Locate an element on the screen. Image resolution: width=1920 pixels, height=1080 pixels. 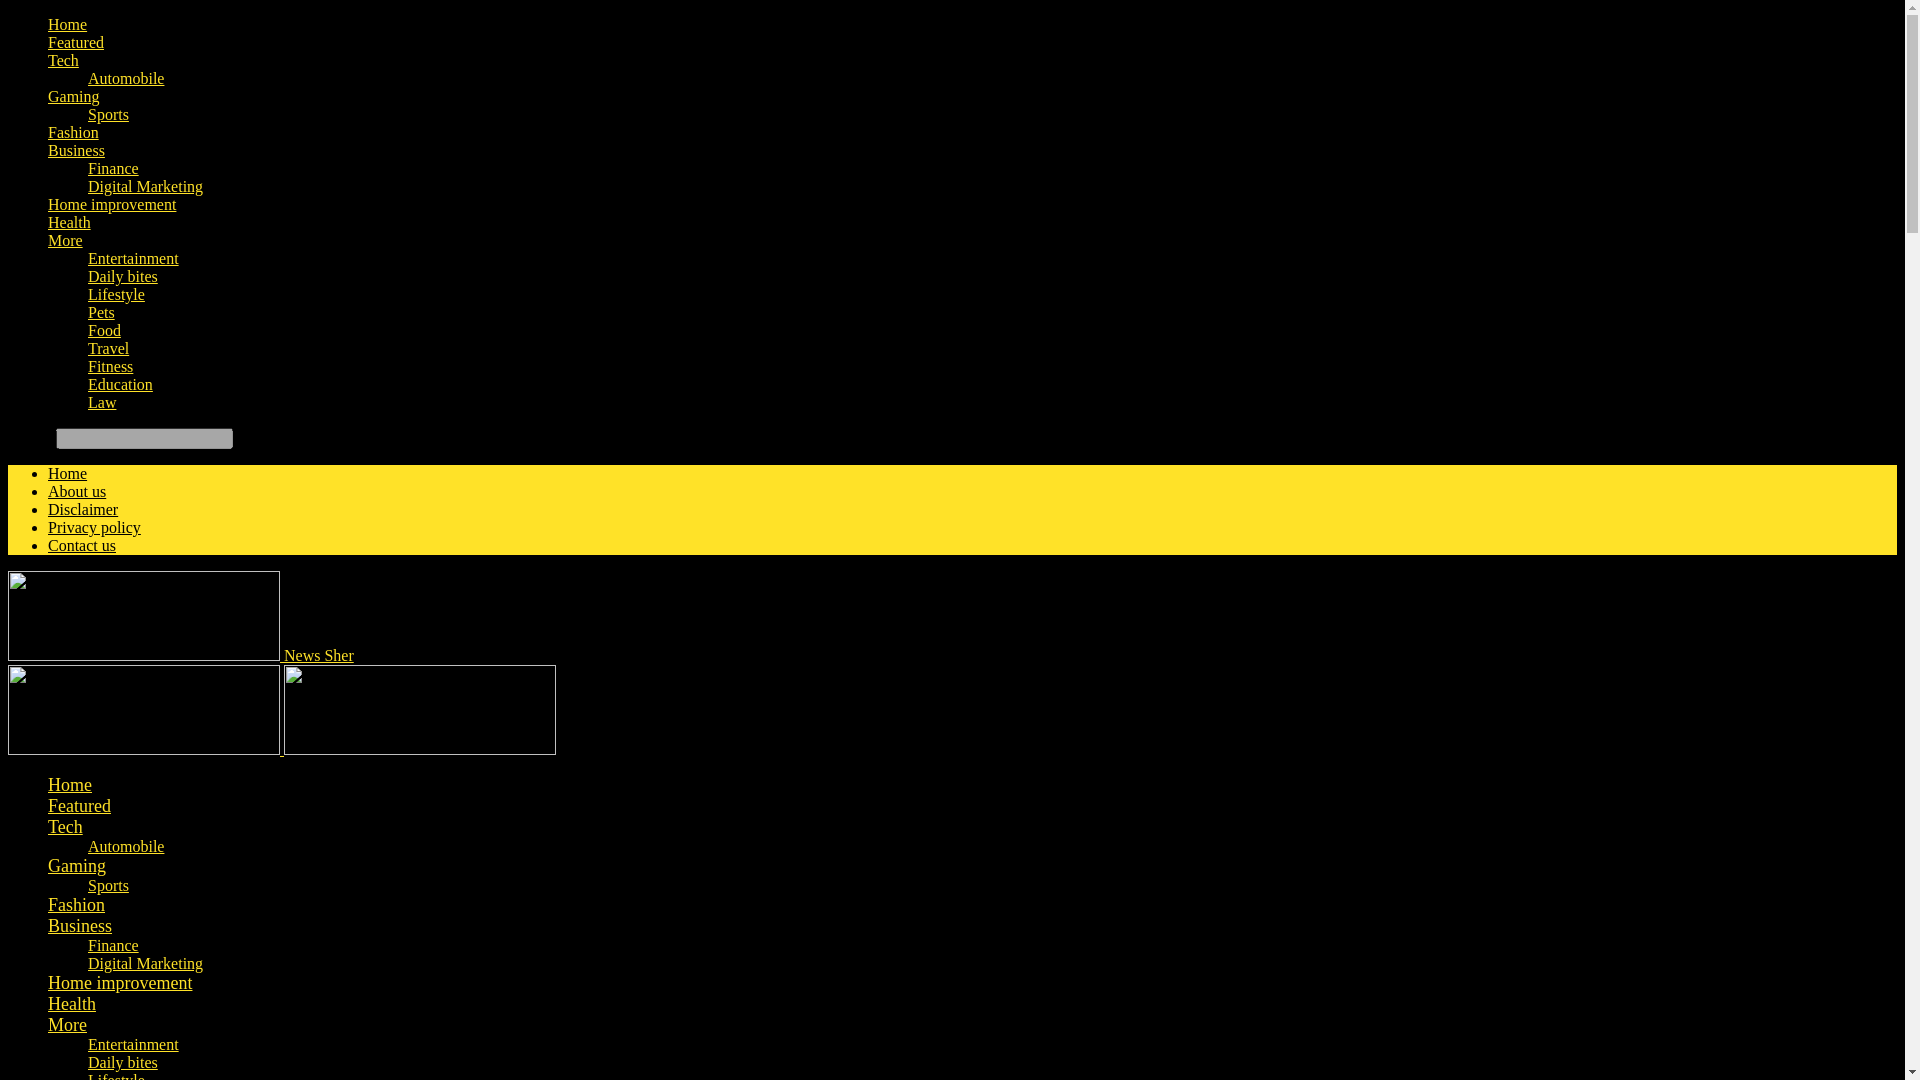
Automobile is located at coordinates (126, 78).